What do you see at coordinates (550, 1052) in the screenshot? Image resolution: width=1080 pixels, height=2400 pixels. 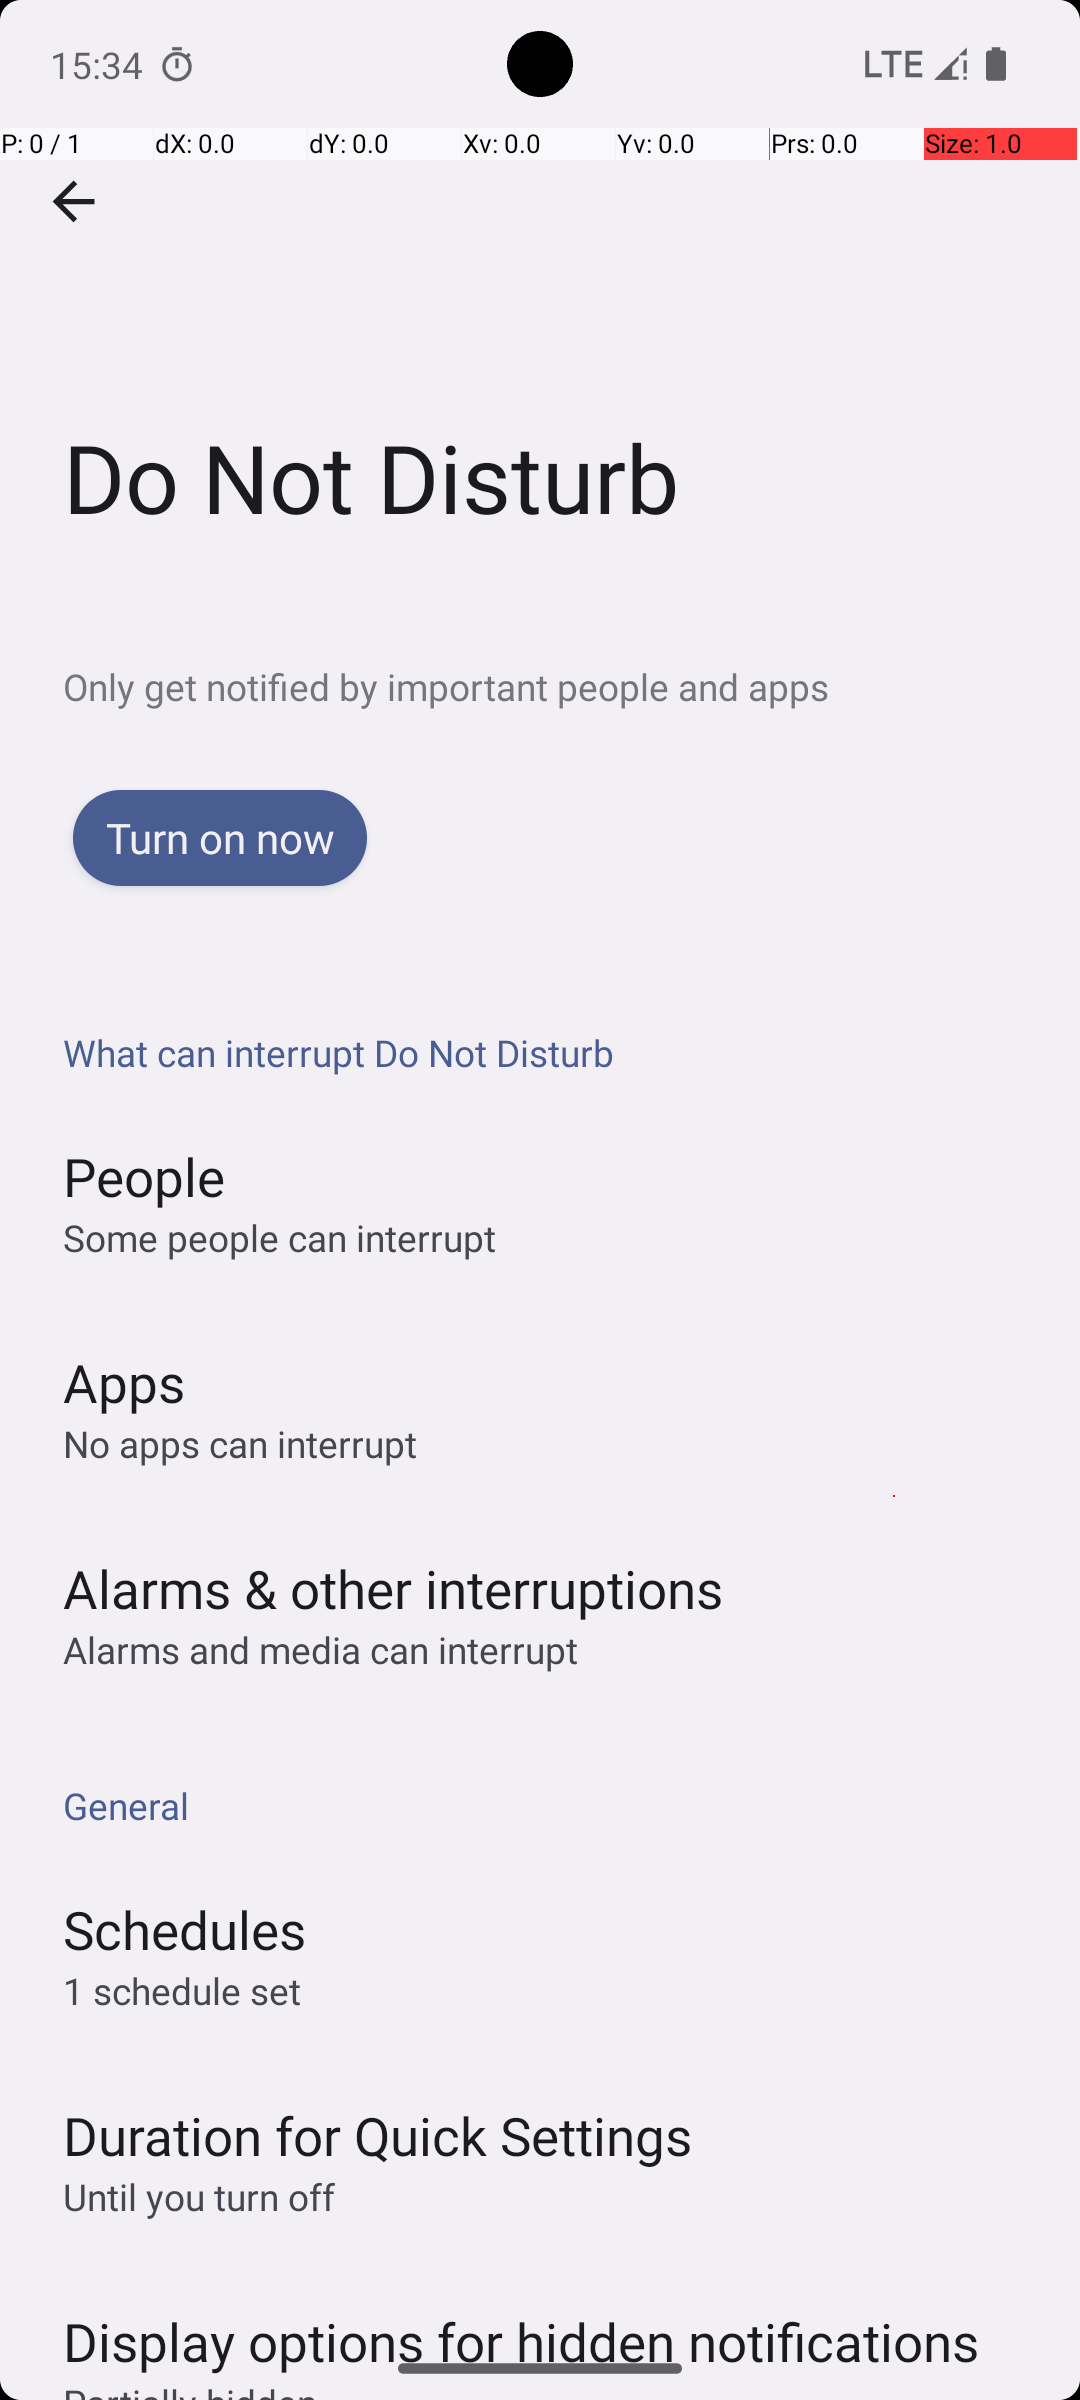 I see `What can interrupt Do Not Disturb` at bounding box center [550, 1052].